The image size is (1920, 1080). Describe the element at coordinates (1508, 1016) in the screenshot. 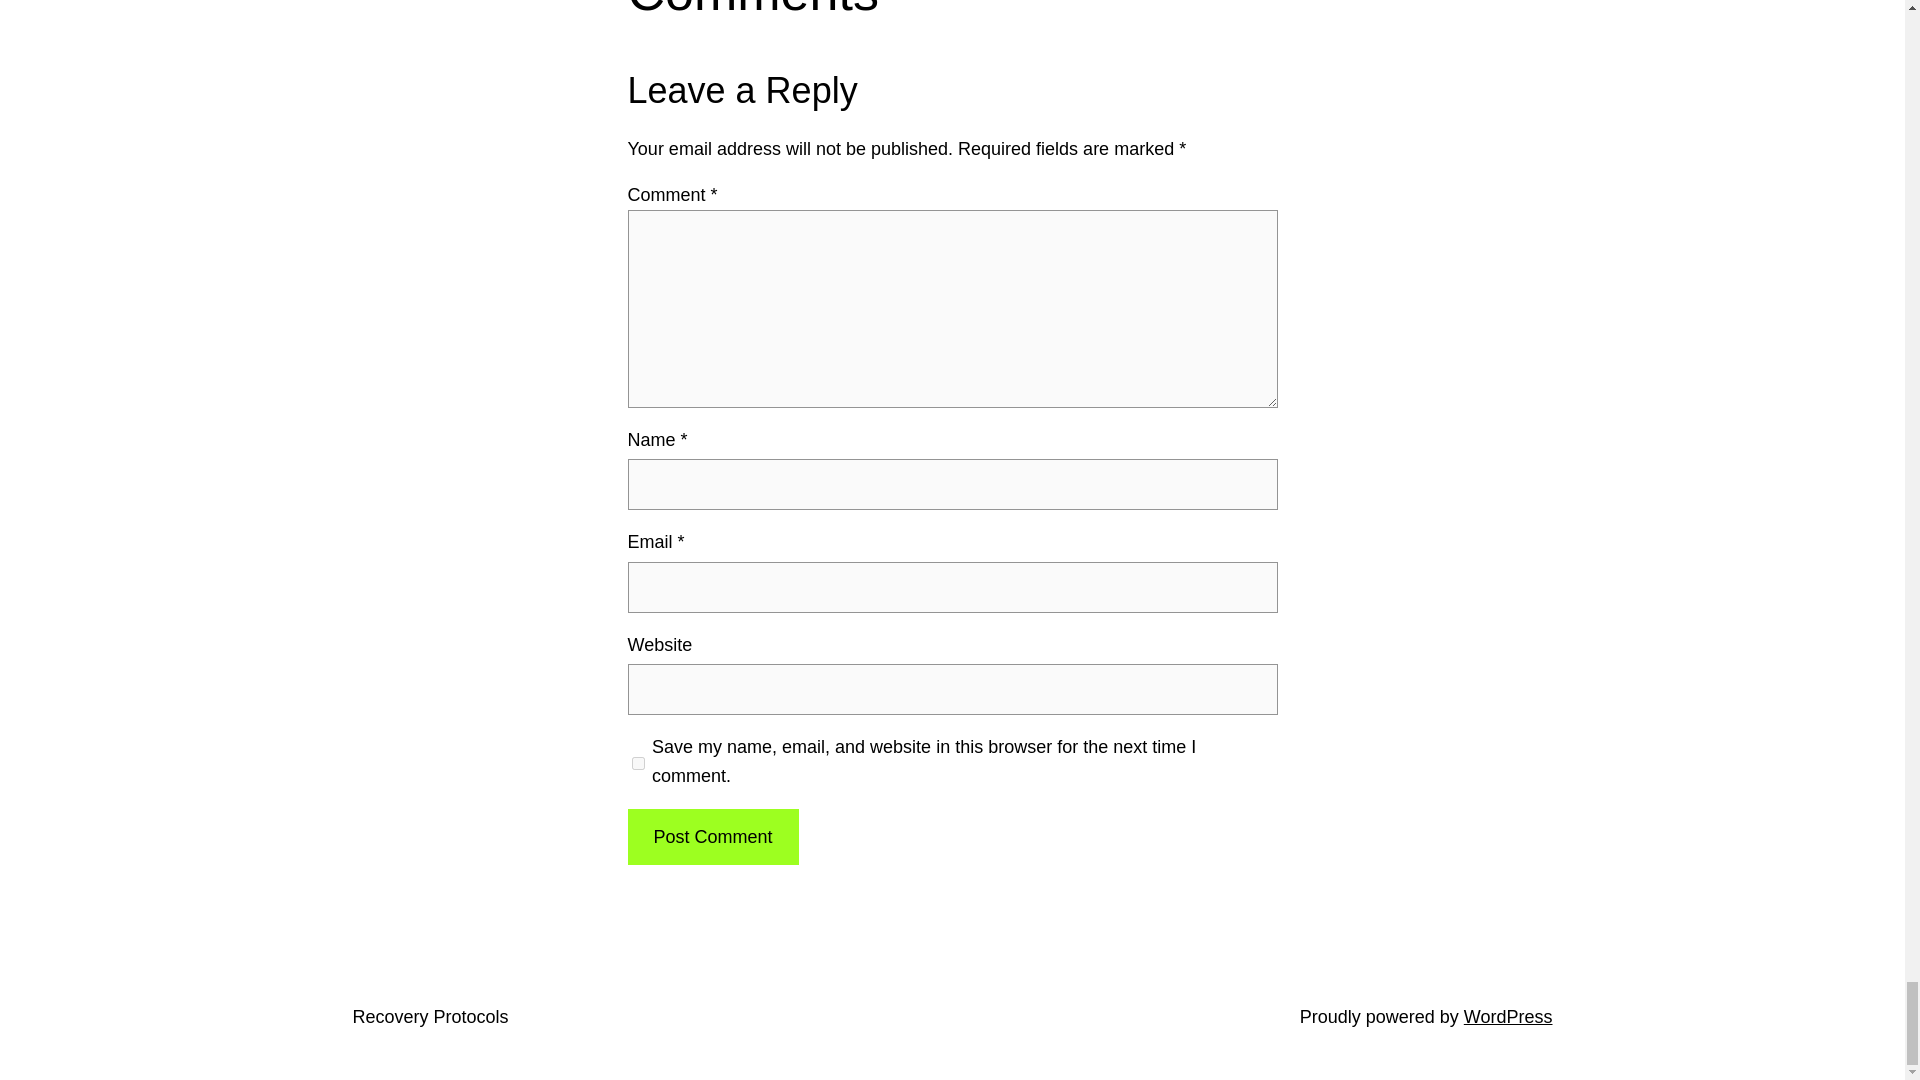

I see `WordPress` at that location.